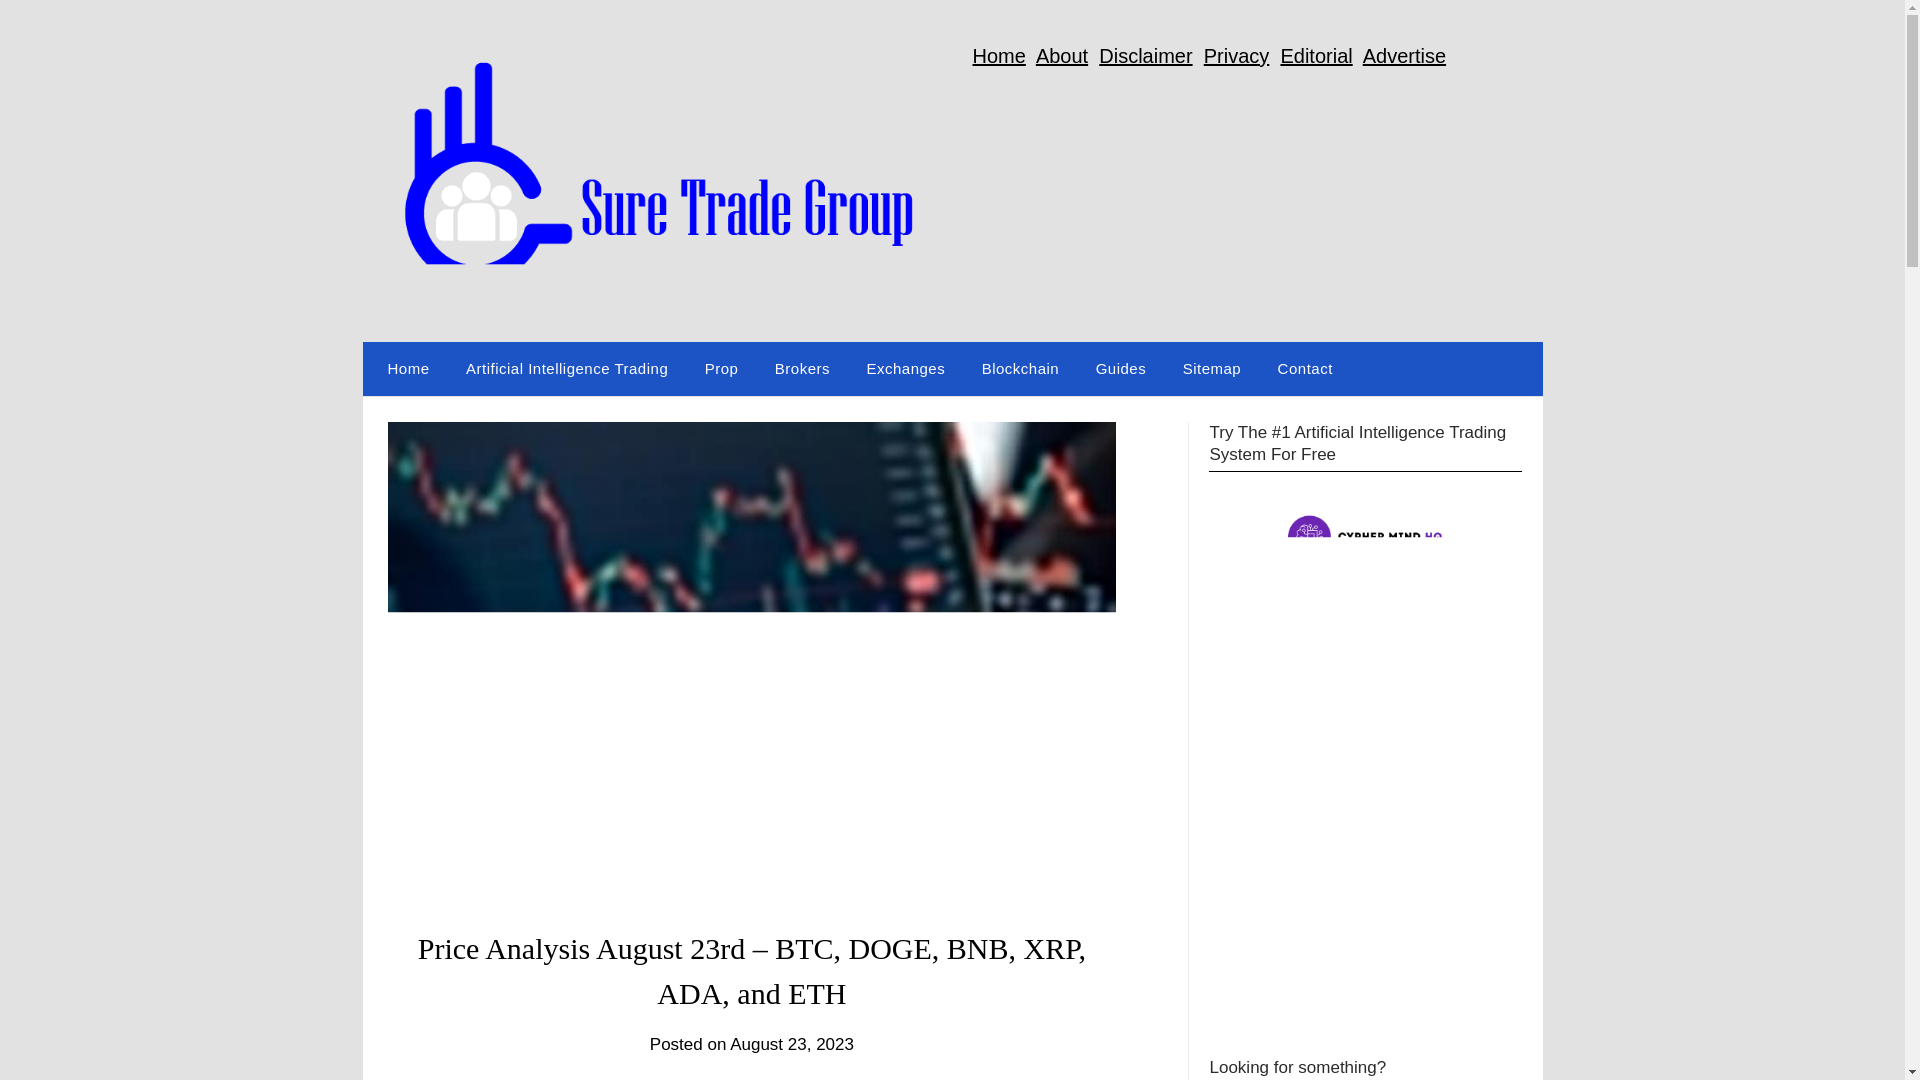 The height and width of the screenshot is (1080, 1920). I want to click on Artificial Intelligence Trading, so click(566, 369).